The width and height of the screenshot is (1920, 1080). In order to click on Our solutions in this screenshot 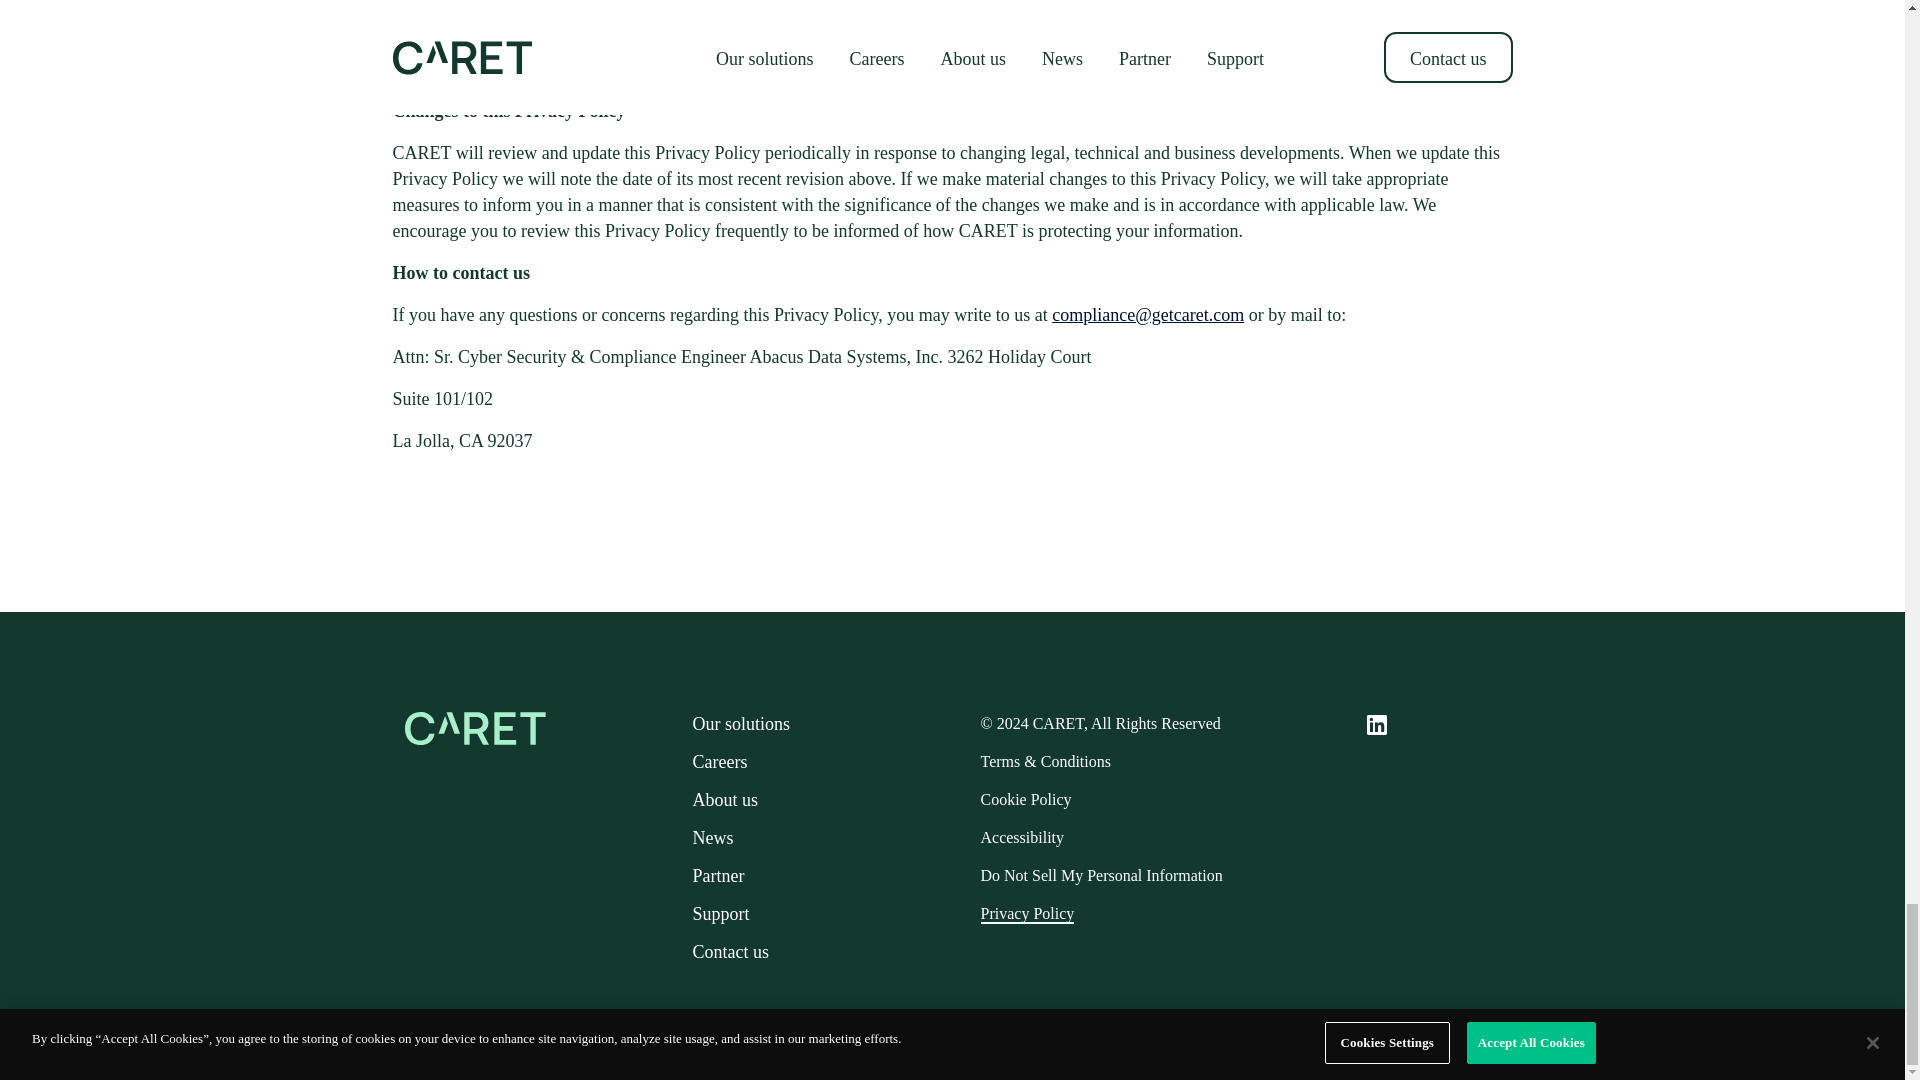, I will do `click(740, 724)`.